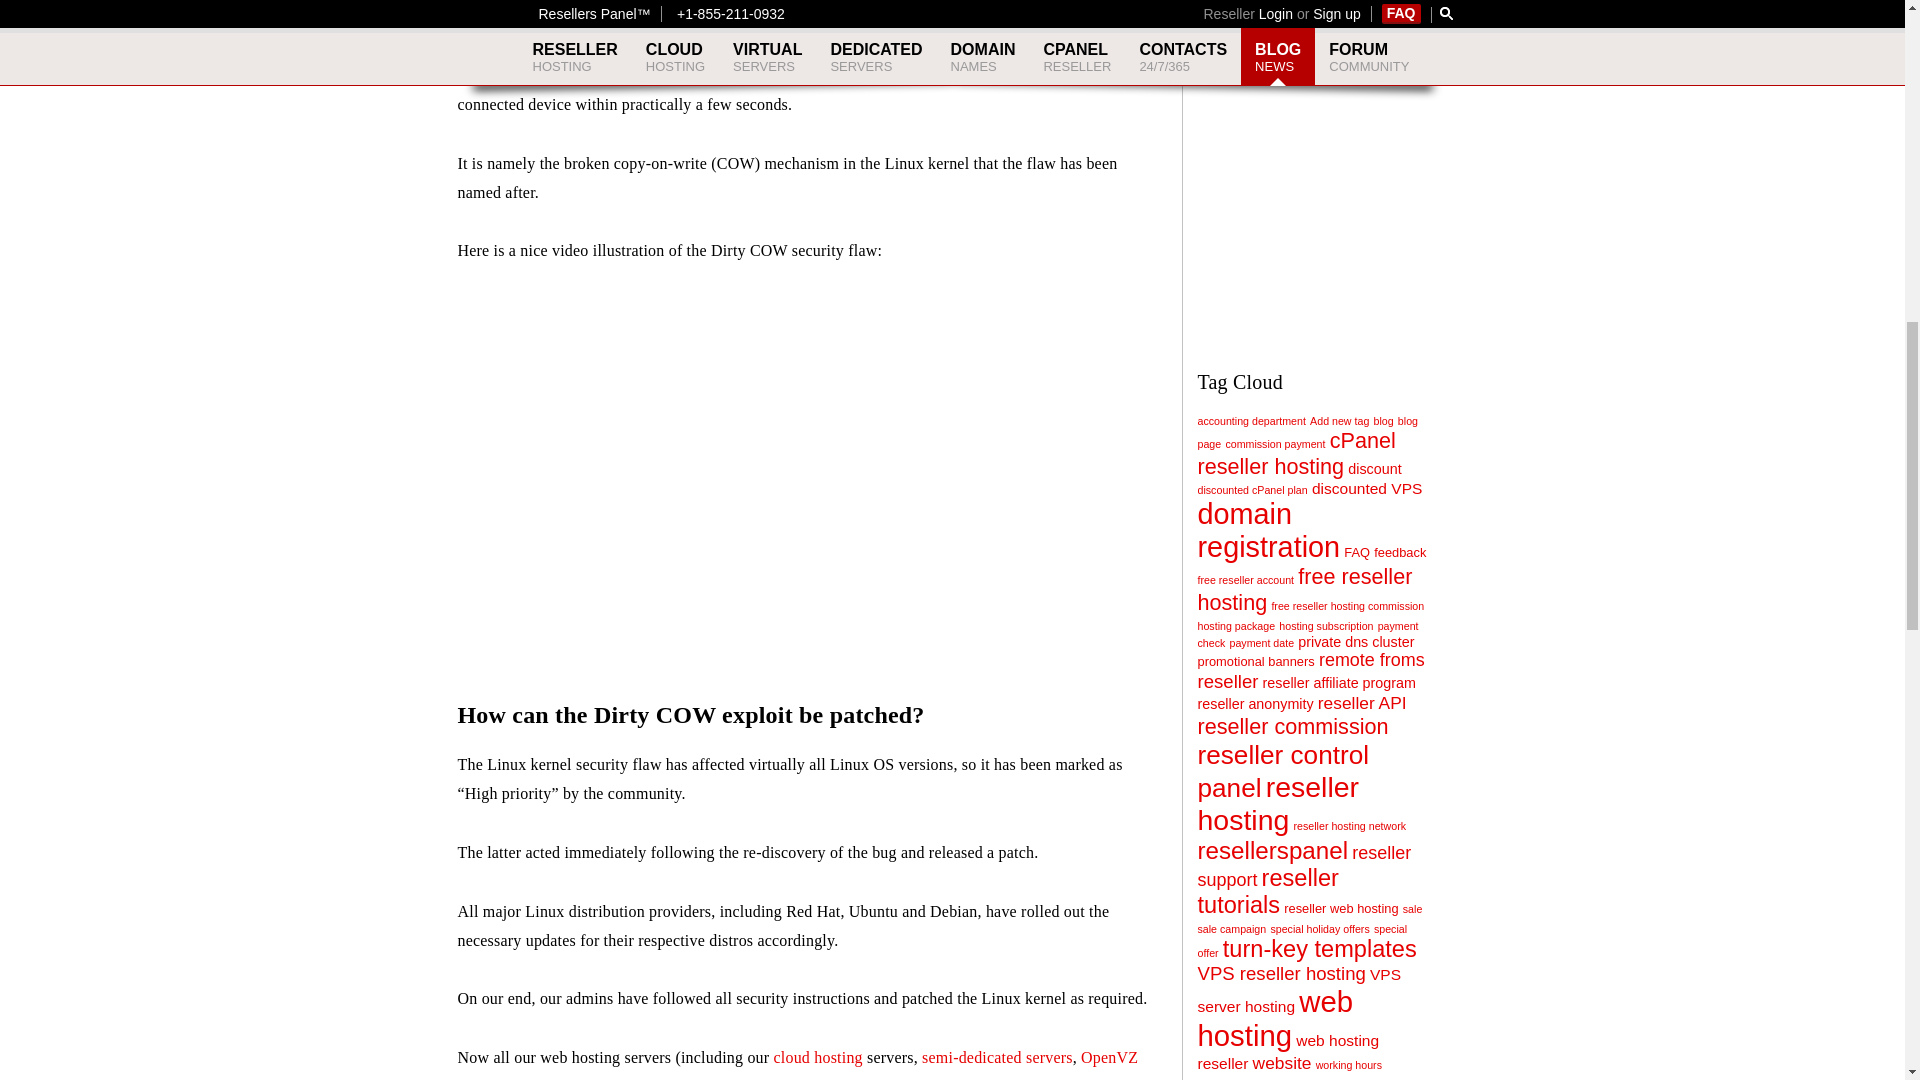  Describe the element at coordinates (759, 1078) in the screenshot. I see `dedicated servers` at that location.